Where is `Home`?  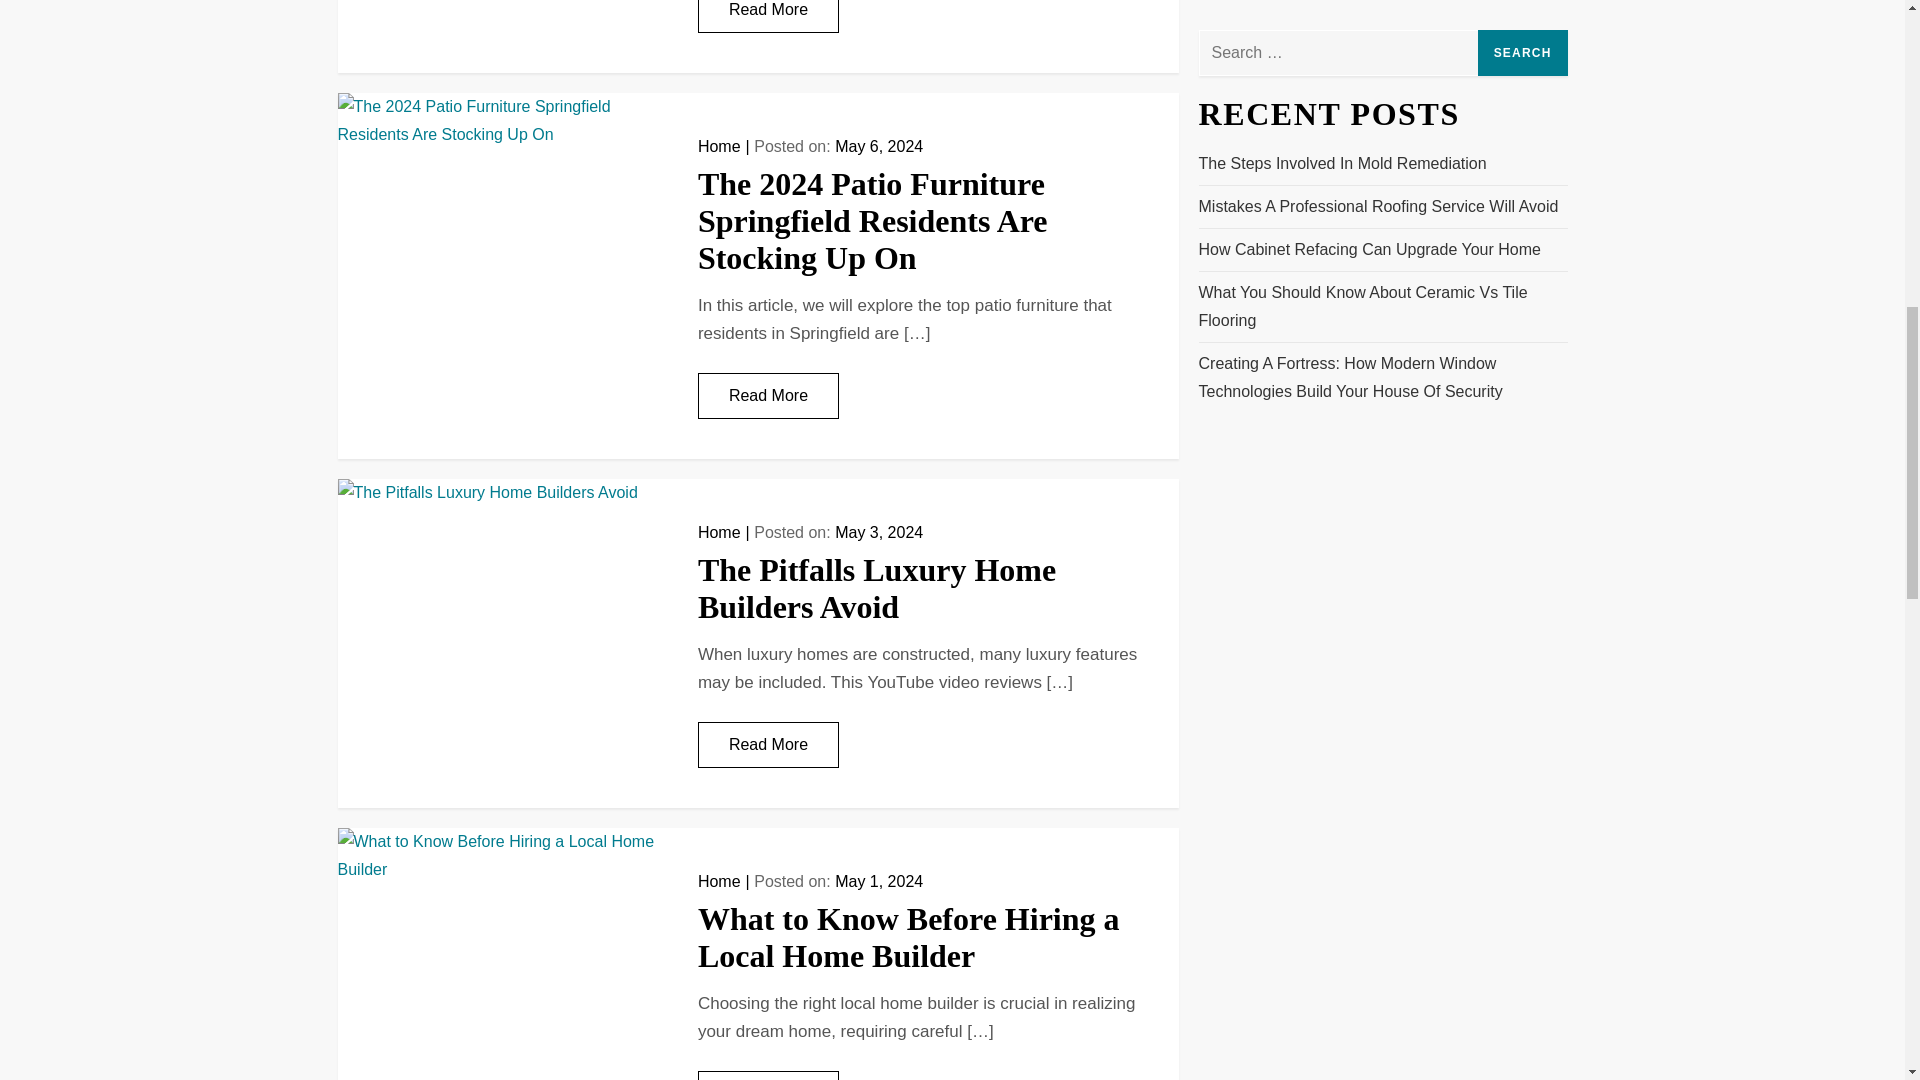
Home is located at coordinates (720, 880).